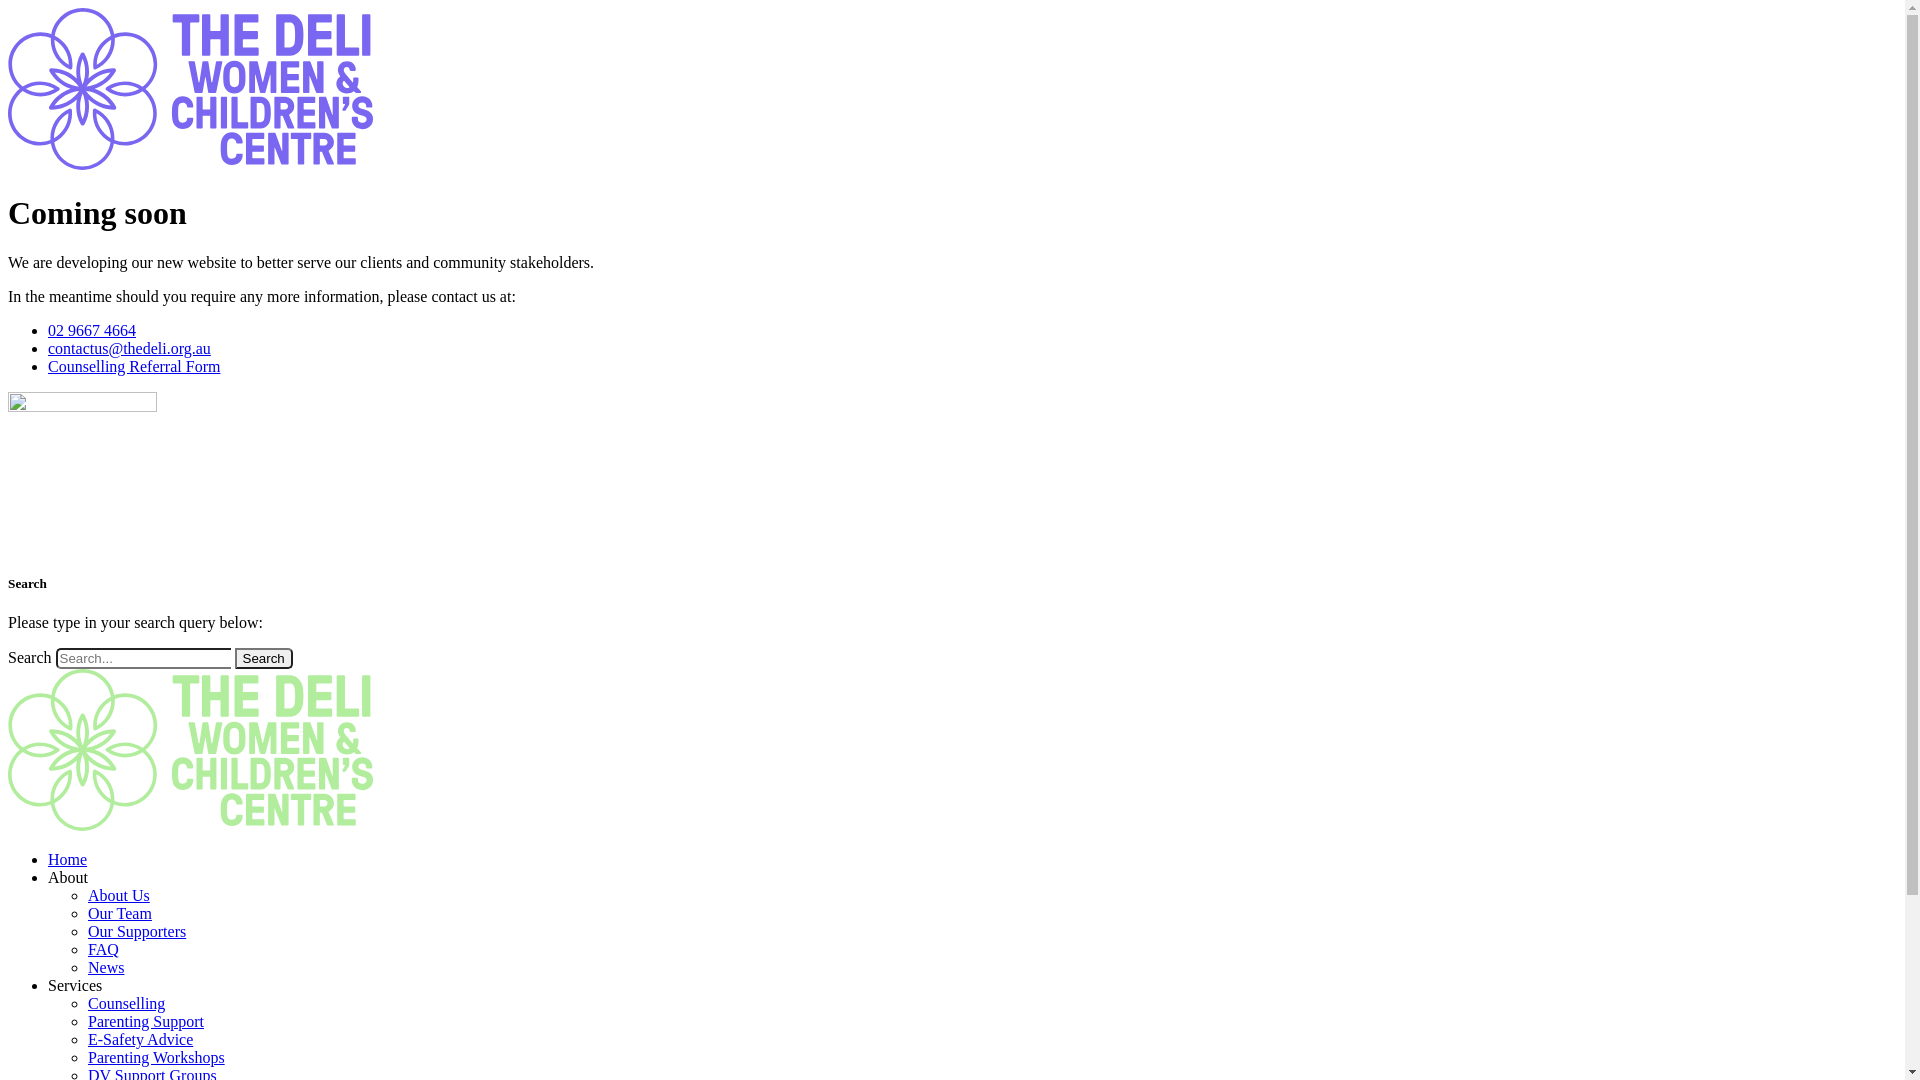  I want to click on Parenting Workshops, so click(156, 1058).